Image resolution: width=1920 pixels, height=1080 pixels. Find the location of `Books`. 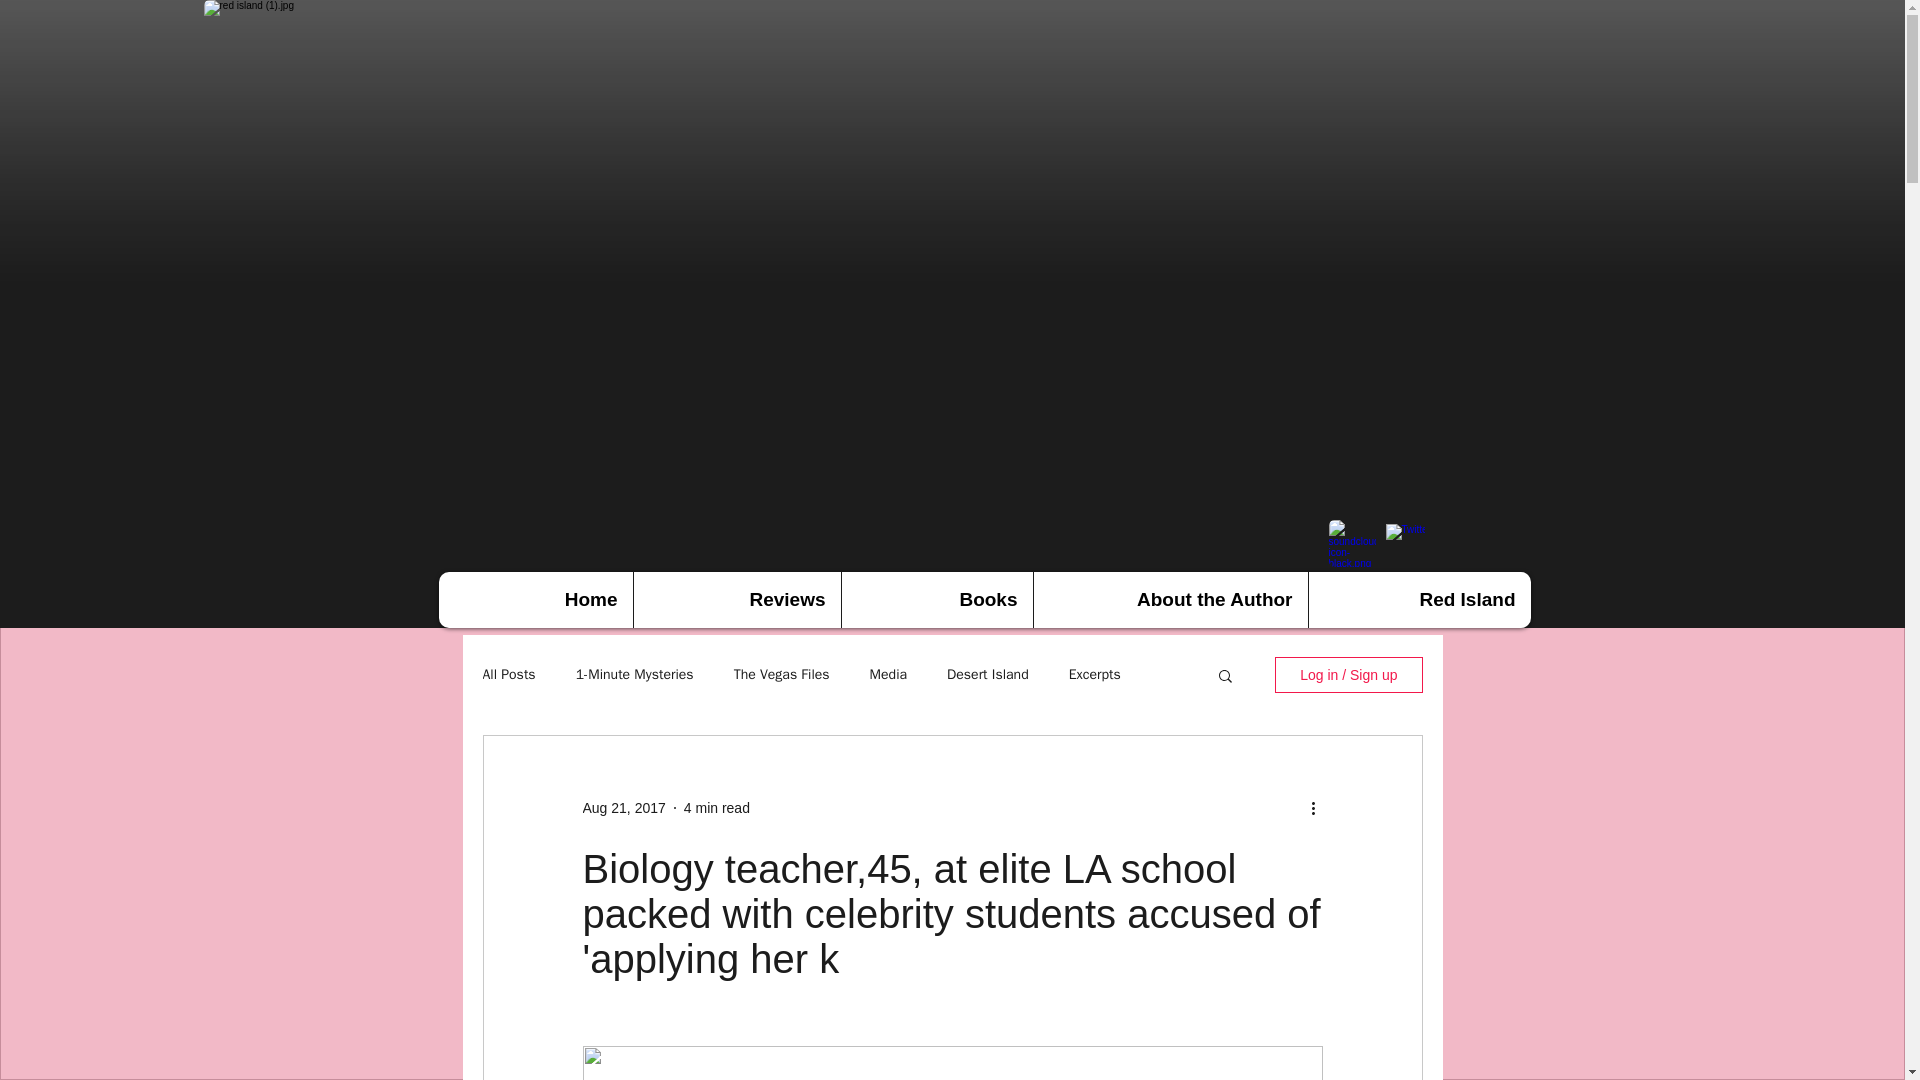

Books is located at coordinates (936, 600).